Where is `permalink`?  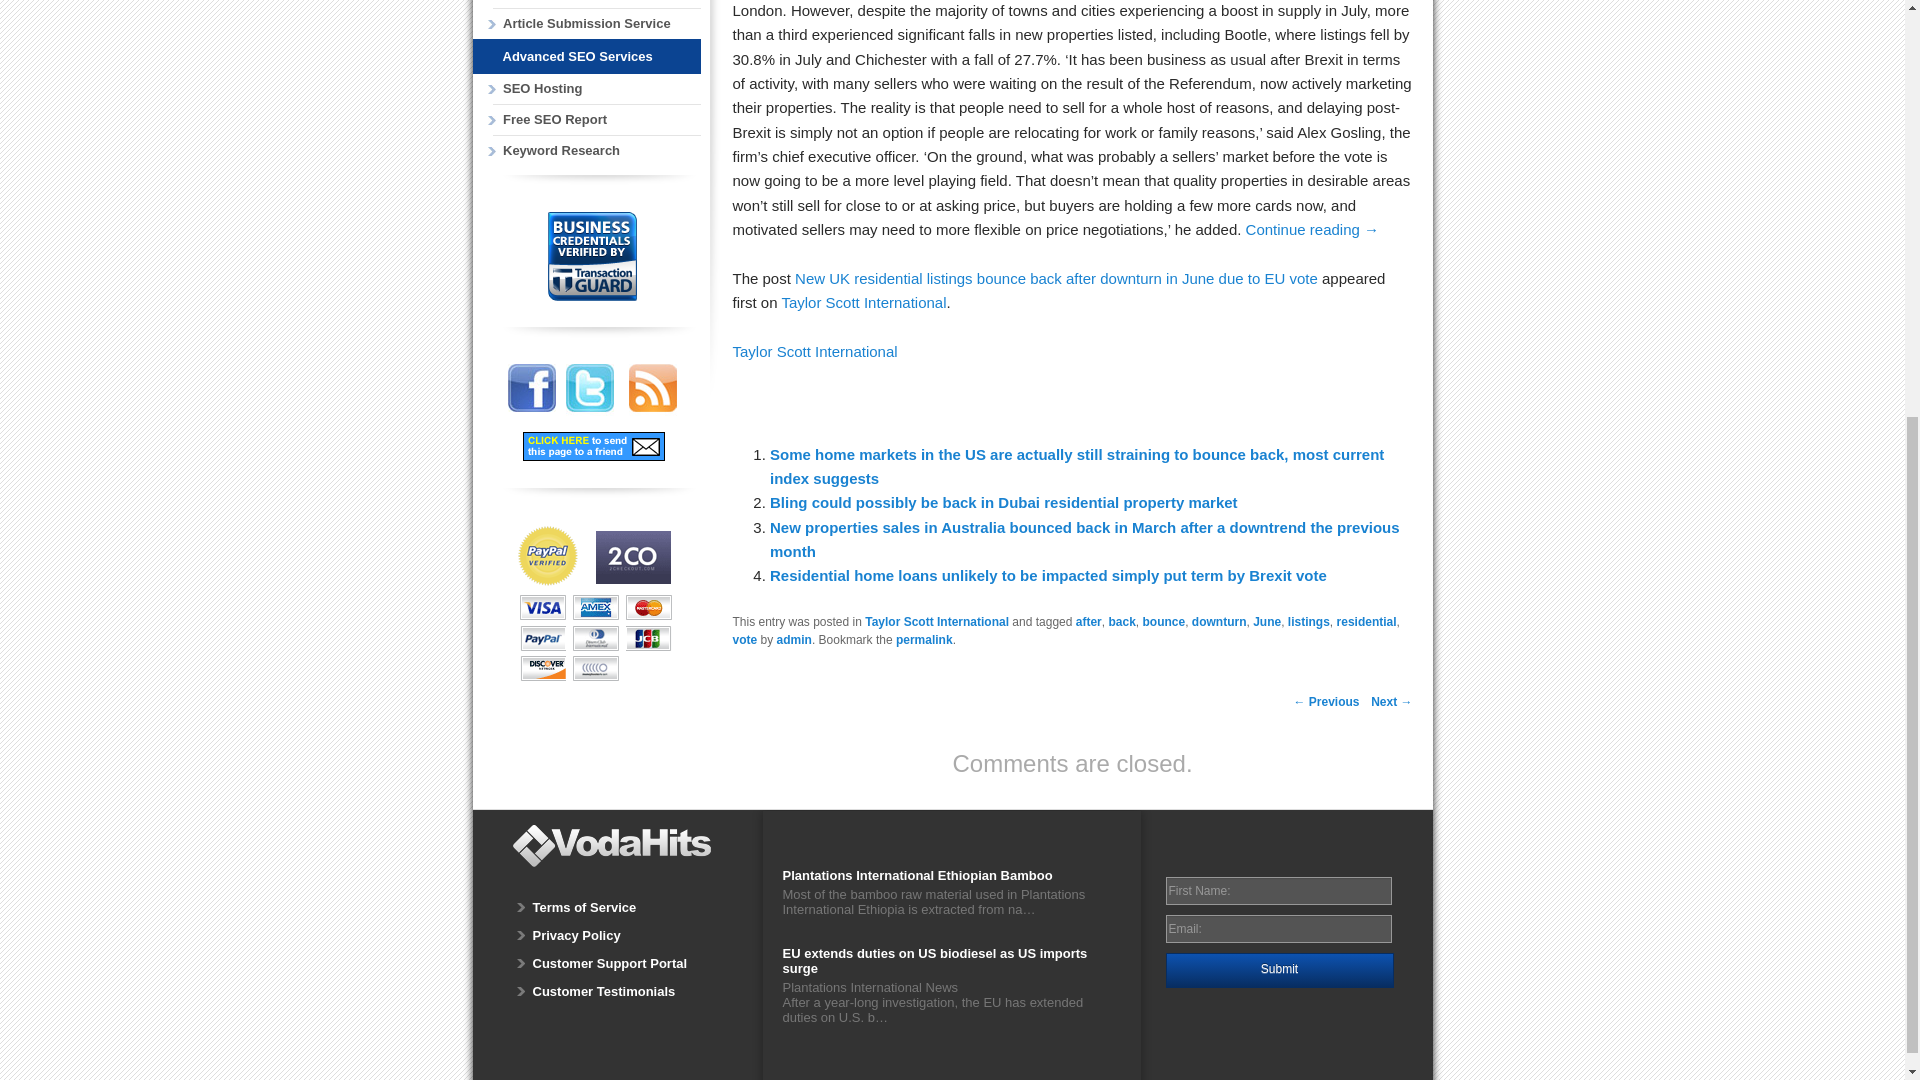
permalink is located at coordinates (924, 639).